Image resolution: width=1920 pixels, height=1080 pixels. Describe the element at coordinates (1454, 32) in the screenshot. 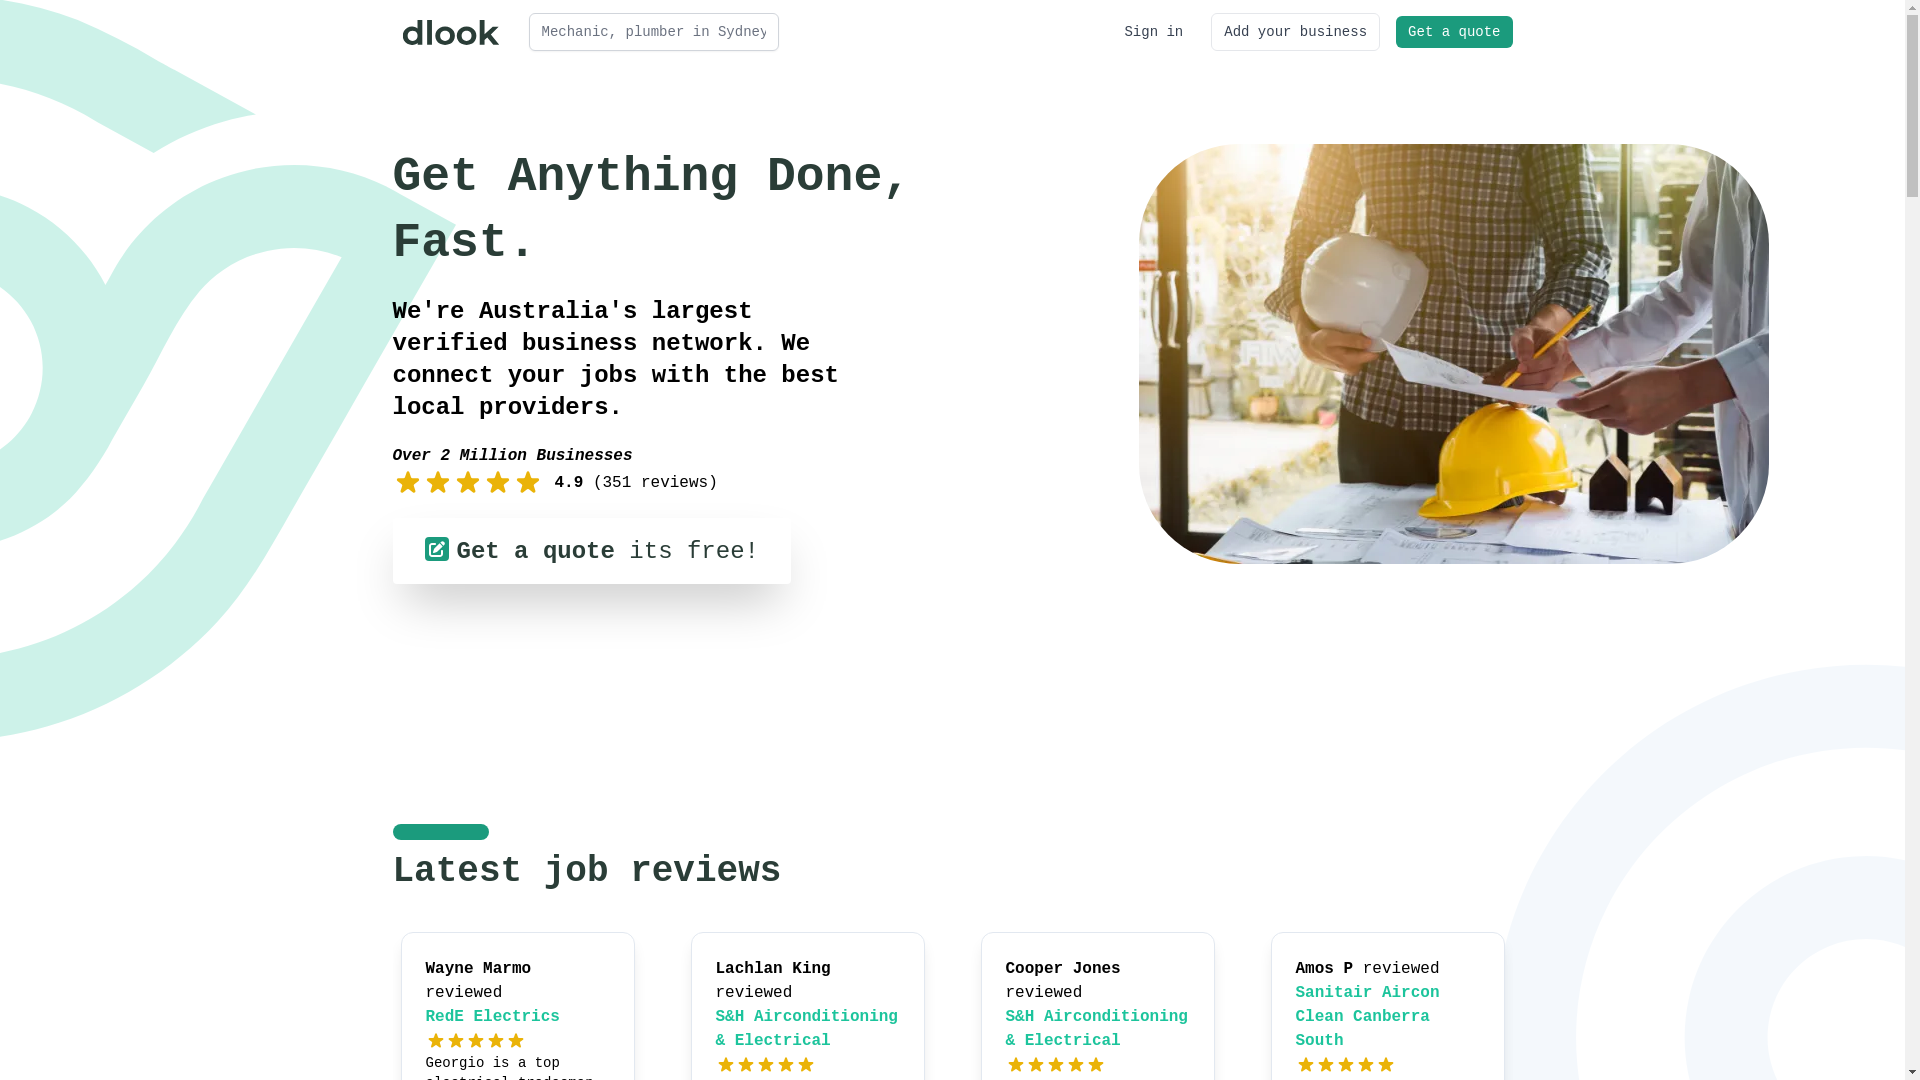

I see `Get a quote` at that location.